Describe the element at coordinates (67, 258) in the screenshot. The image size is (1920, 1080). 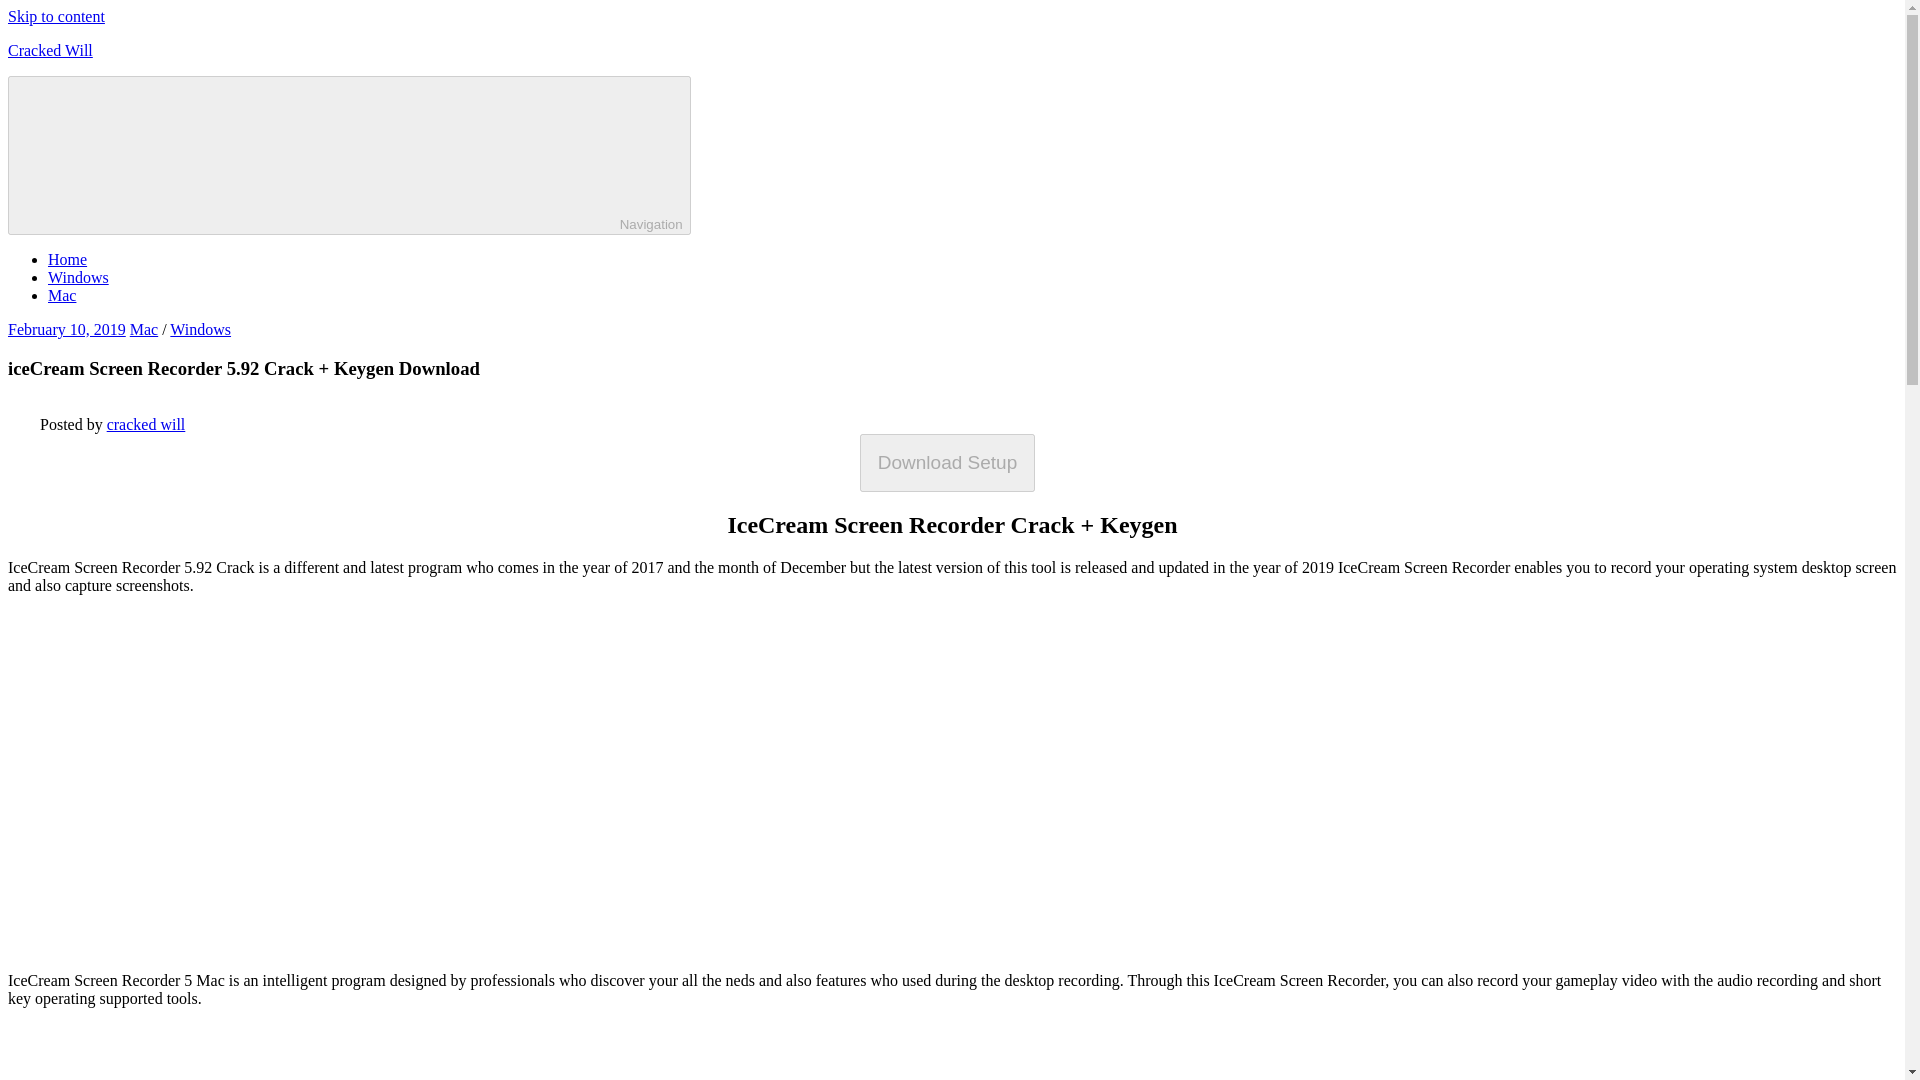
I see `Home` at that location.